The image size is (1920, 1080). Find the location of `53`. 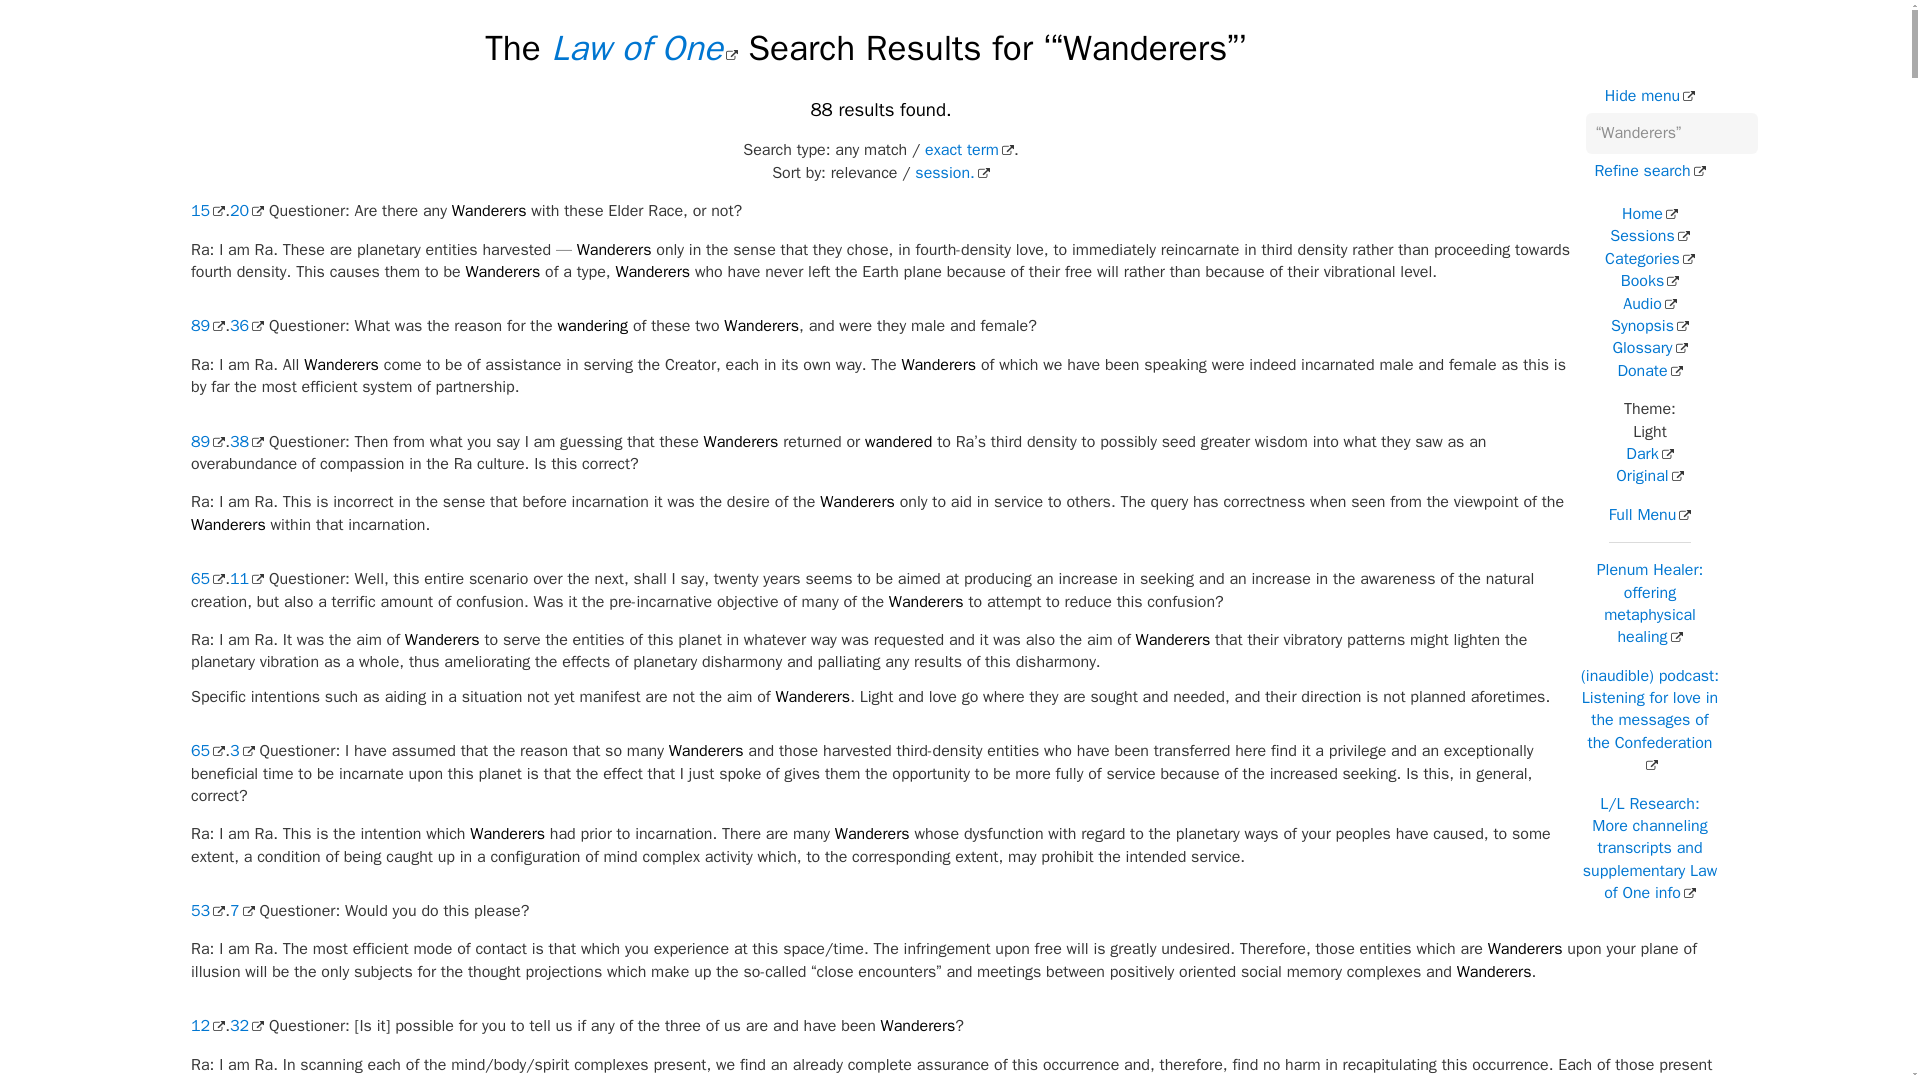

53 is located at coordinates (207, 910).